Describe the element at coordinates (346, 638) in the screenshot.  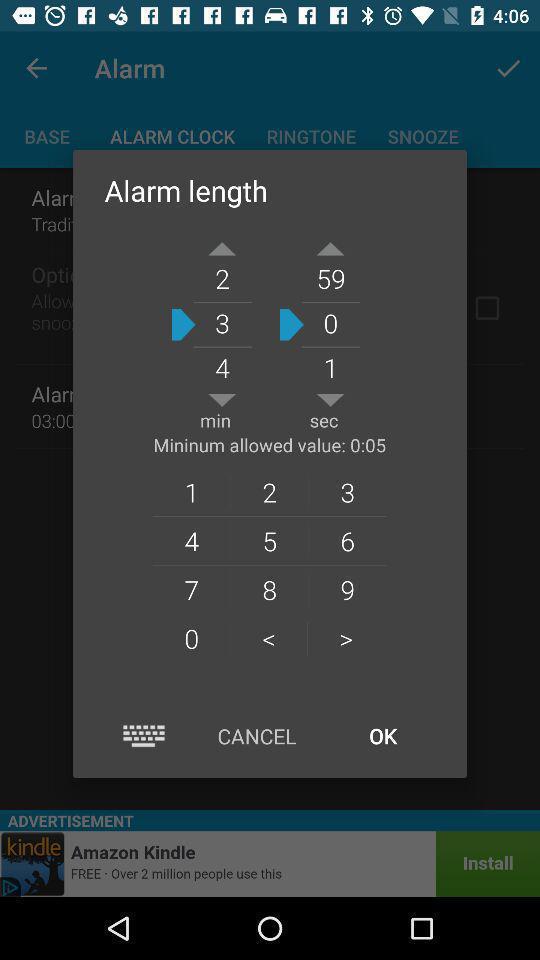
I see `press item to the right of 8 item` at that location.